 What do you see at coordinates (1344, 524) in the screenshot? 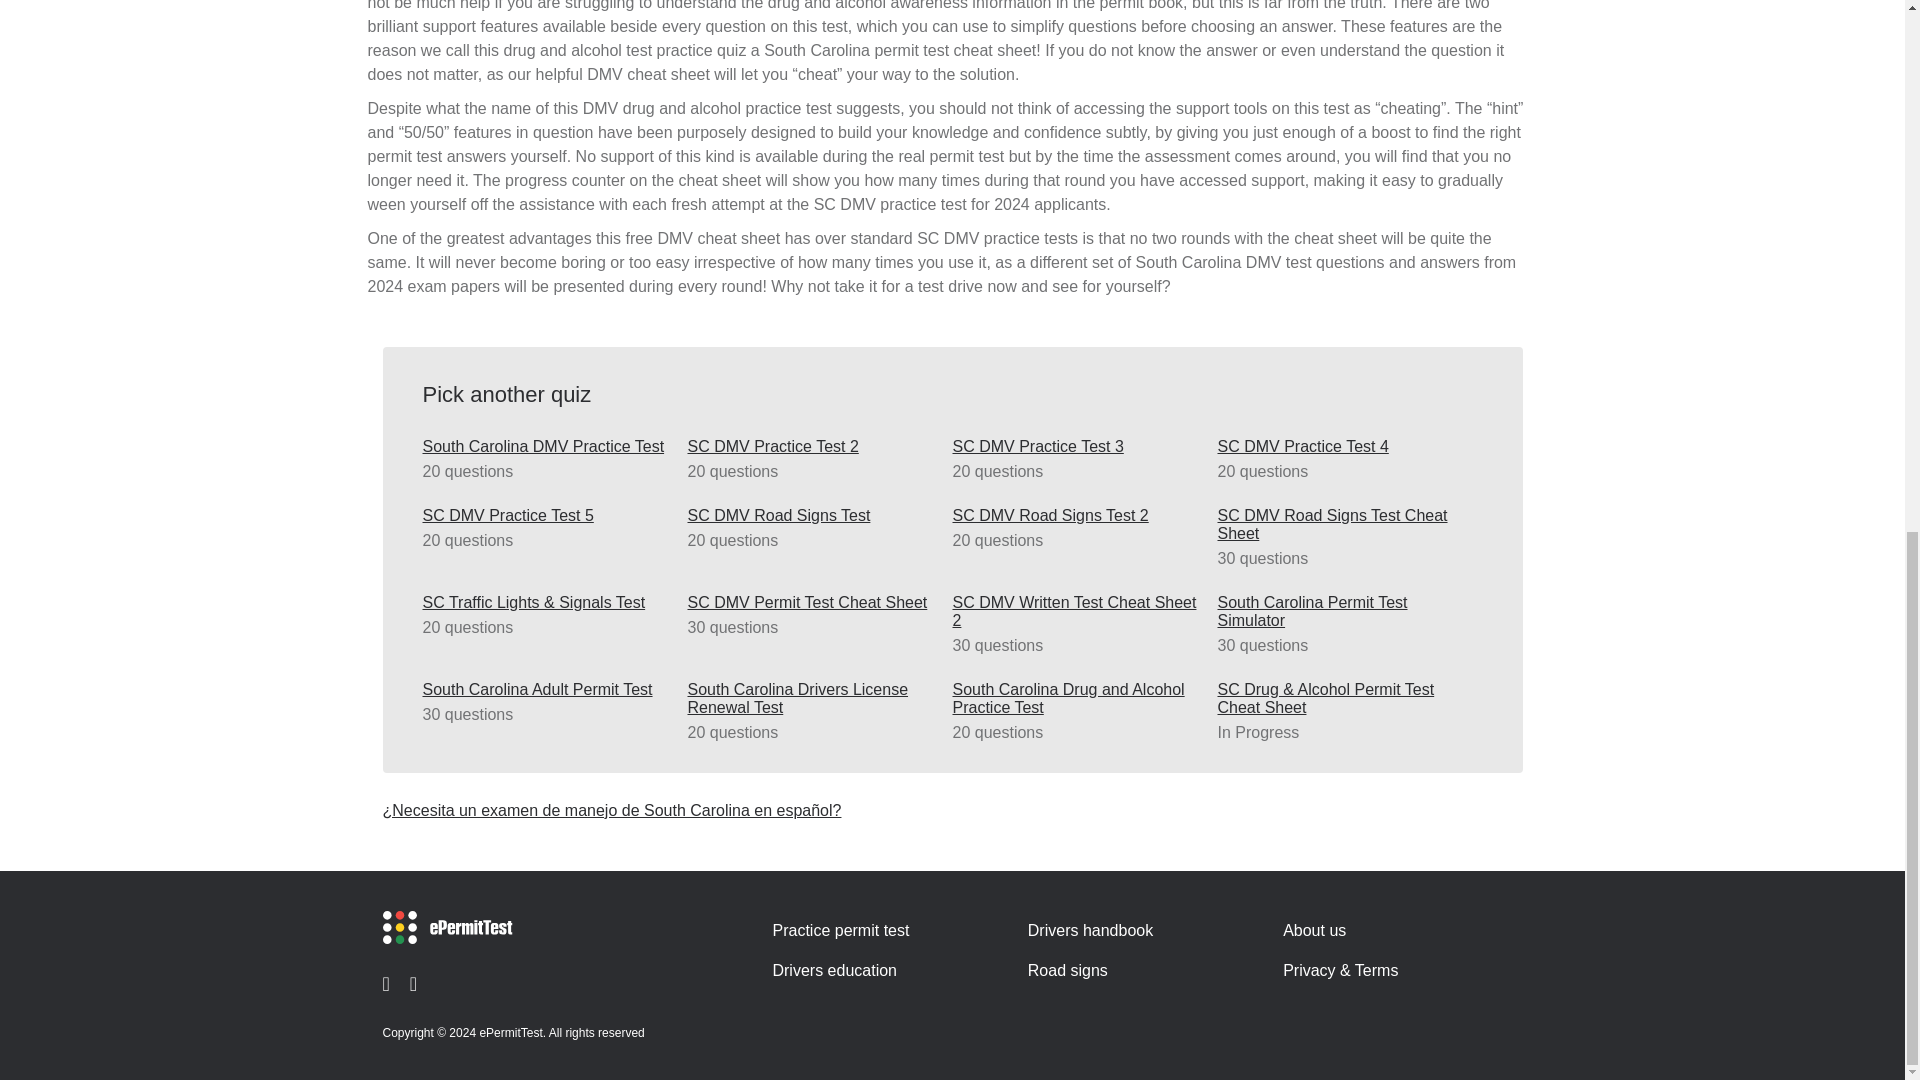
I see `SC DMV Road Signs Test Cheat Sheet` at bounding box center [1344, 524].